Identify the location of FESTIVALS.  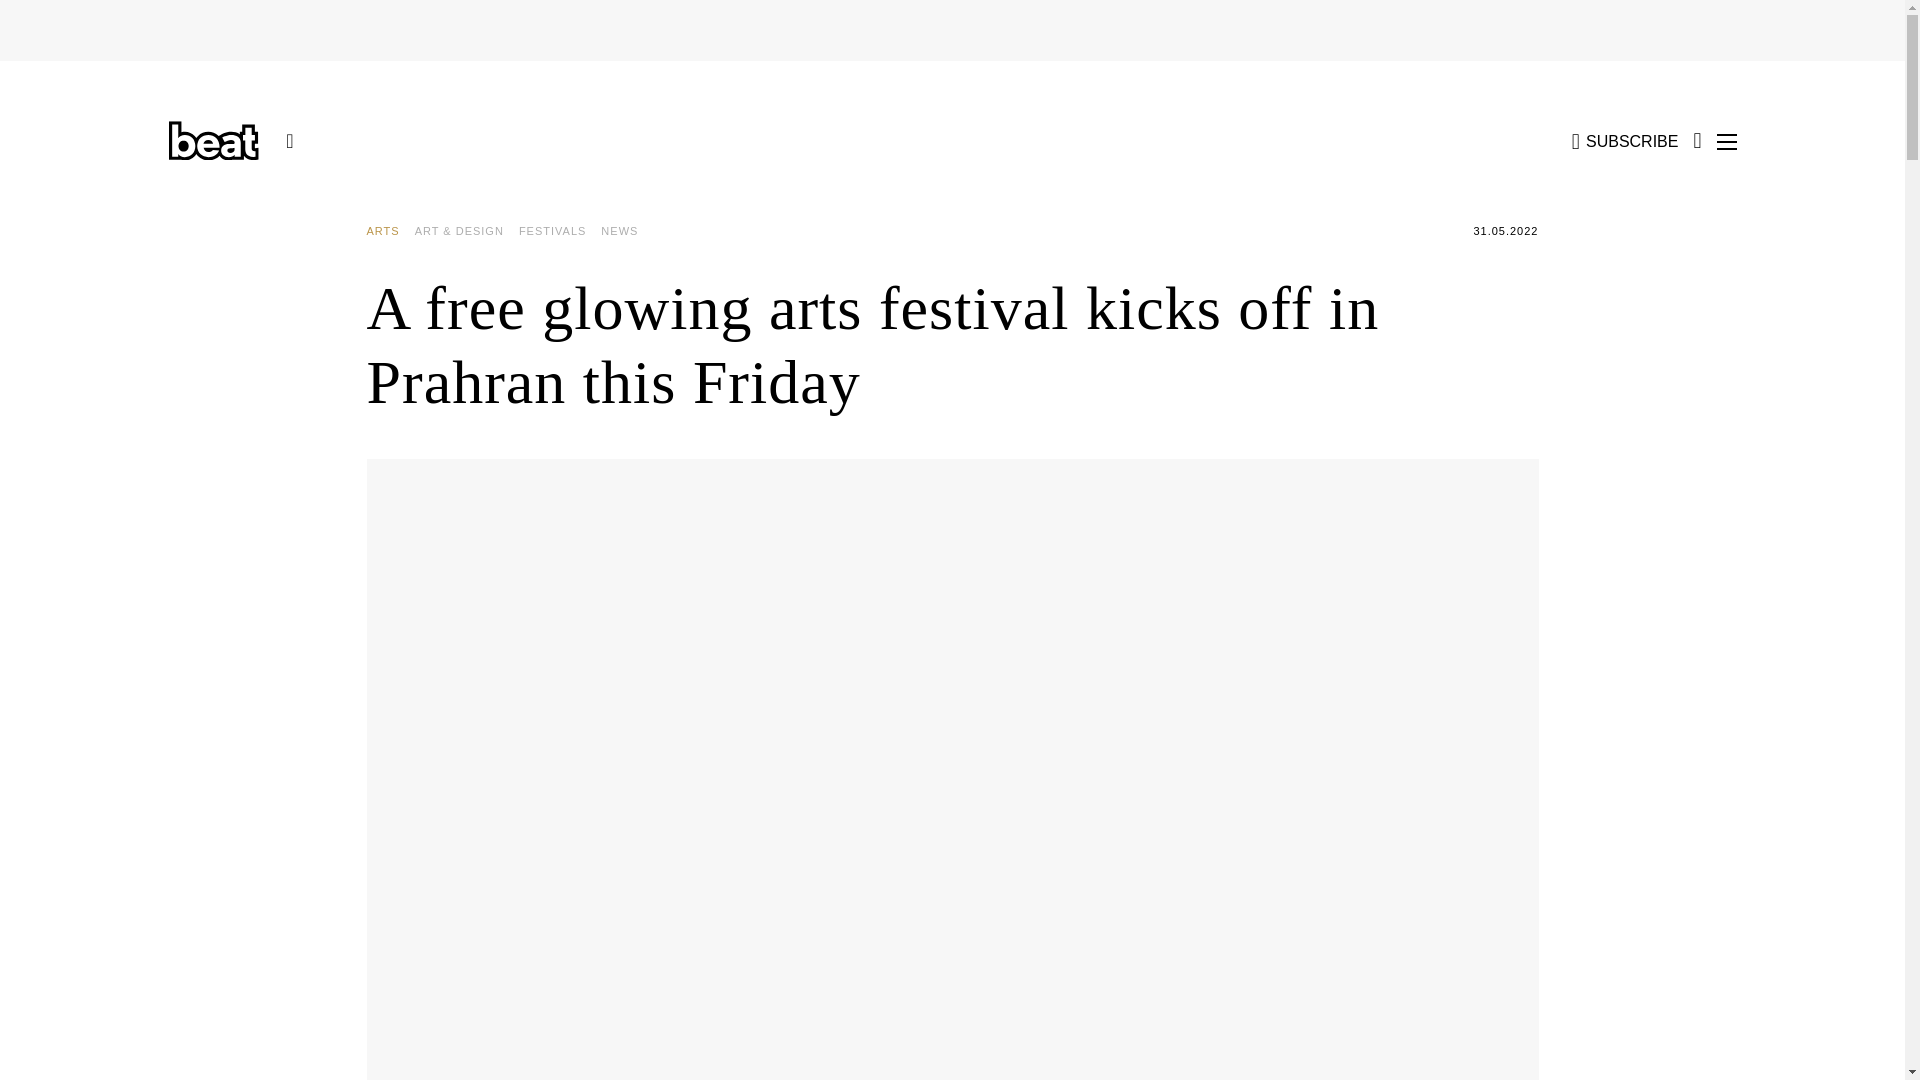
(559, 231).